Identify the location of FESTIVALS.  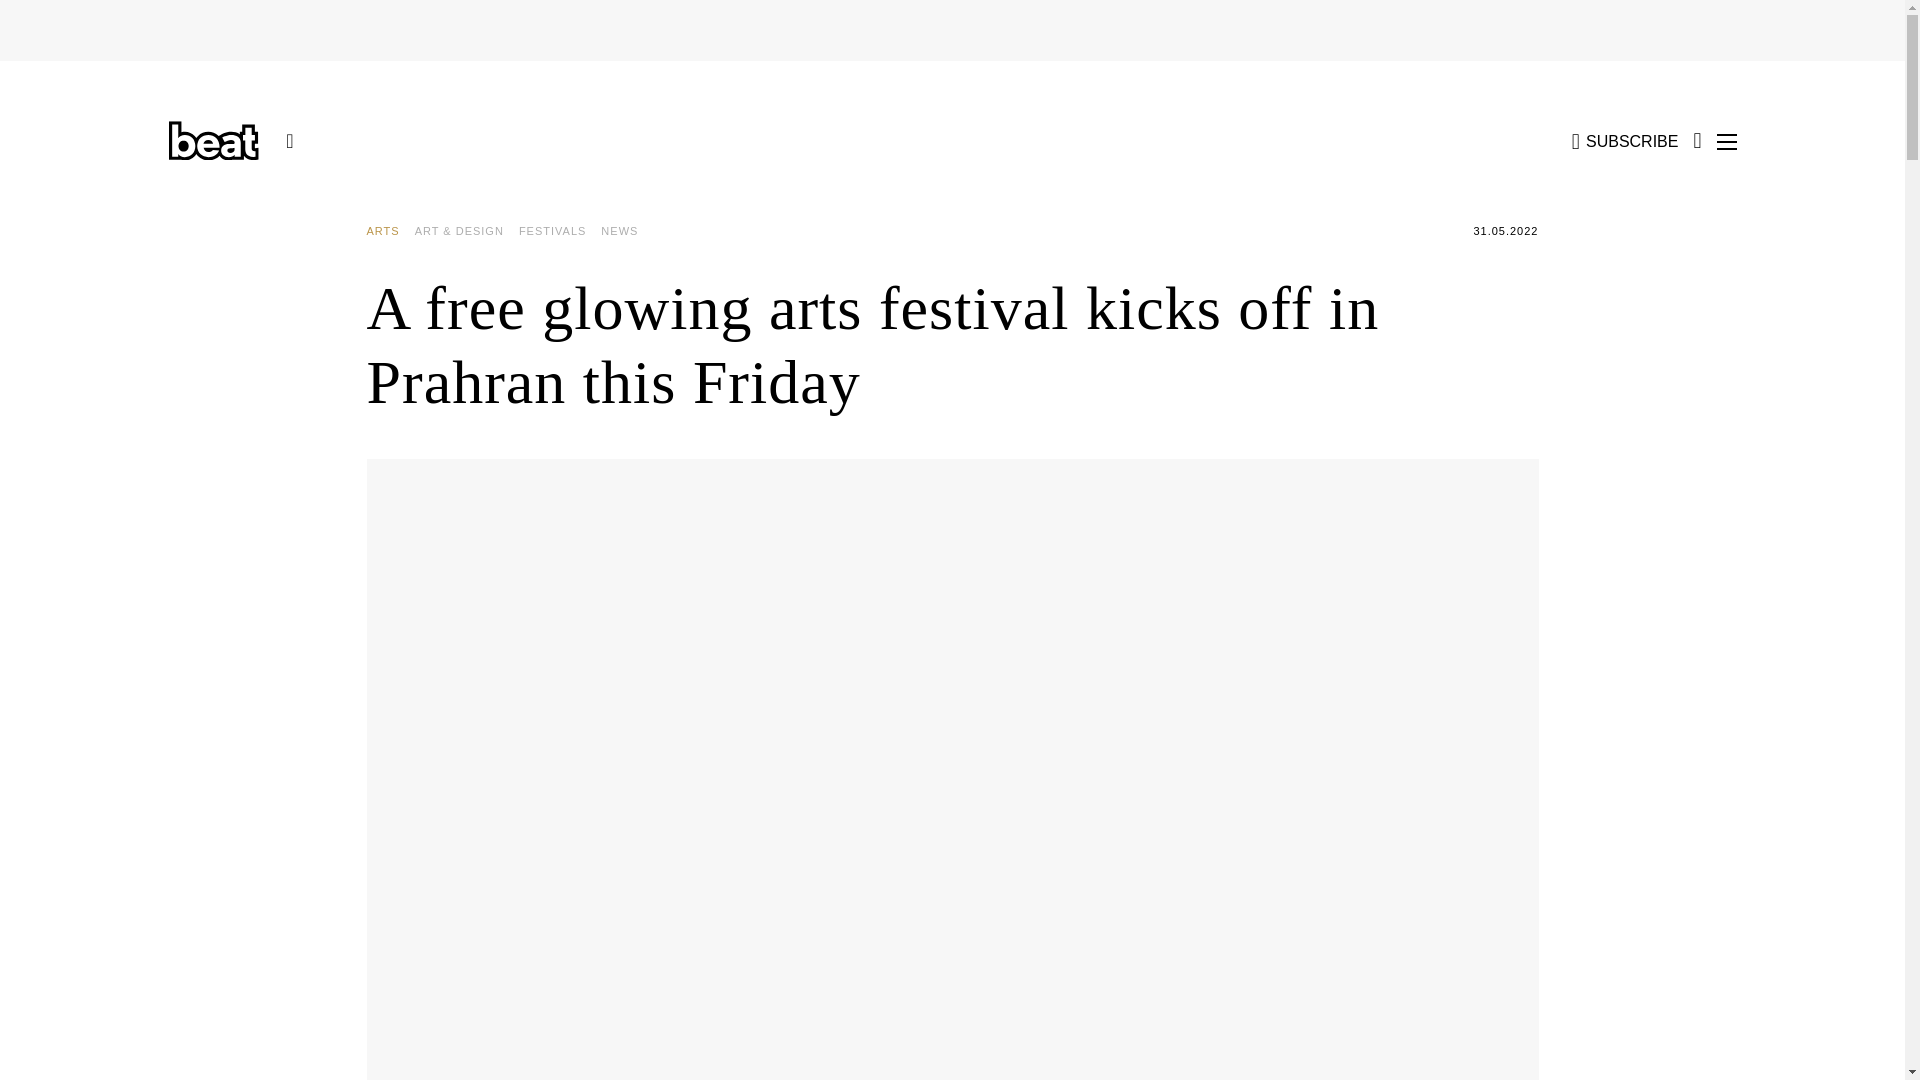
(559, 231).